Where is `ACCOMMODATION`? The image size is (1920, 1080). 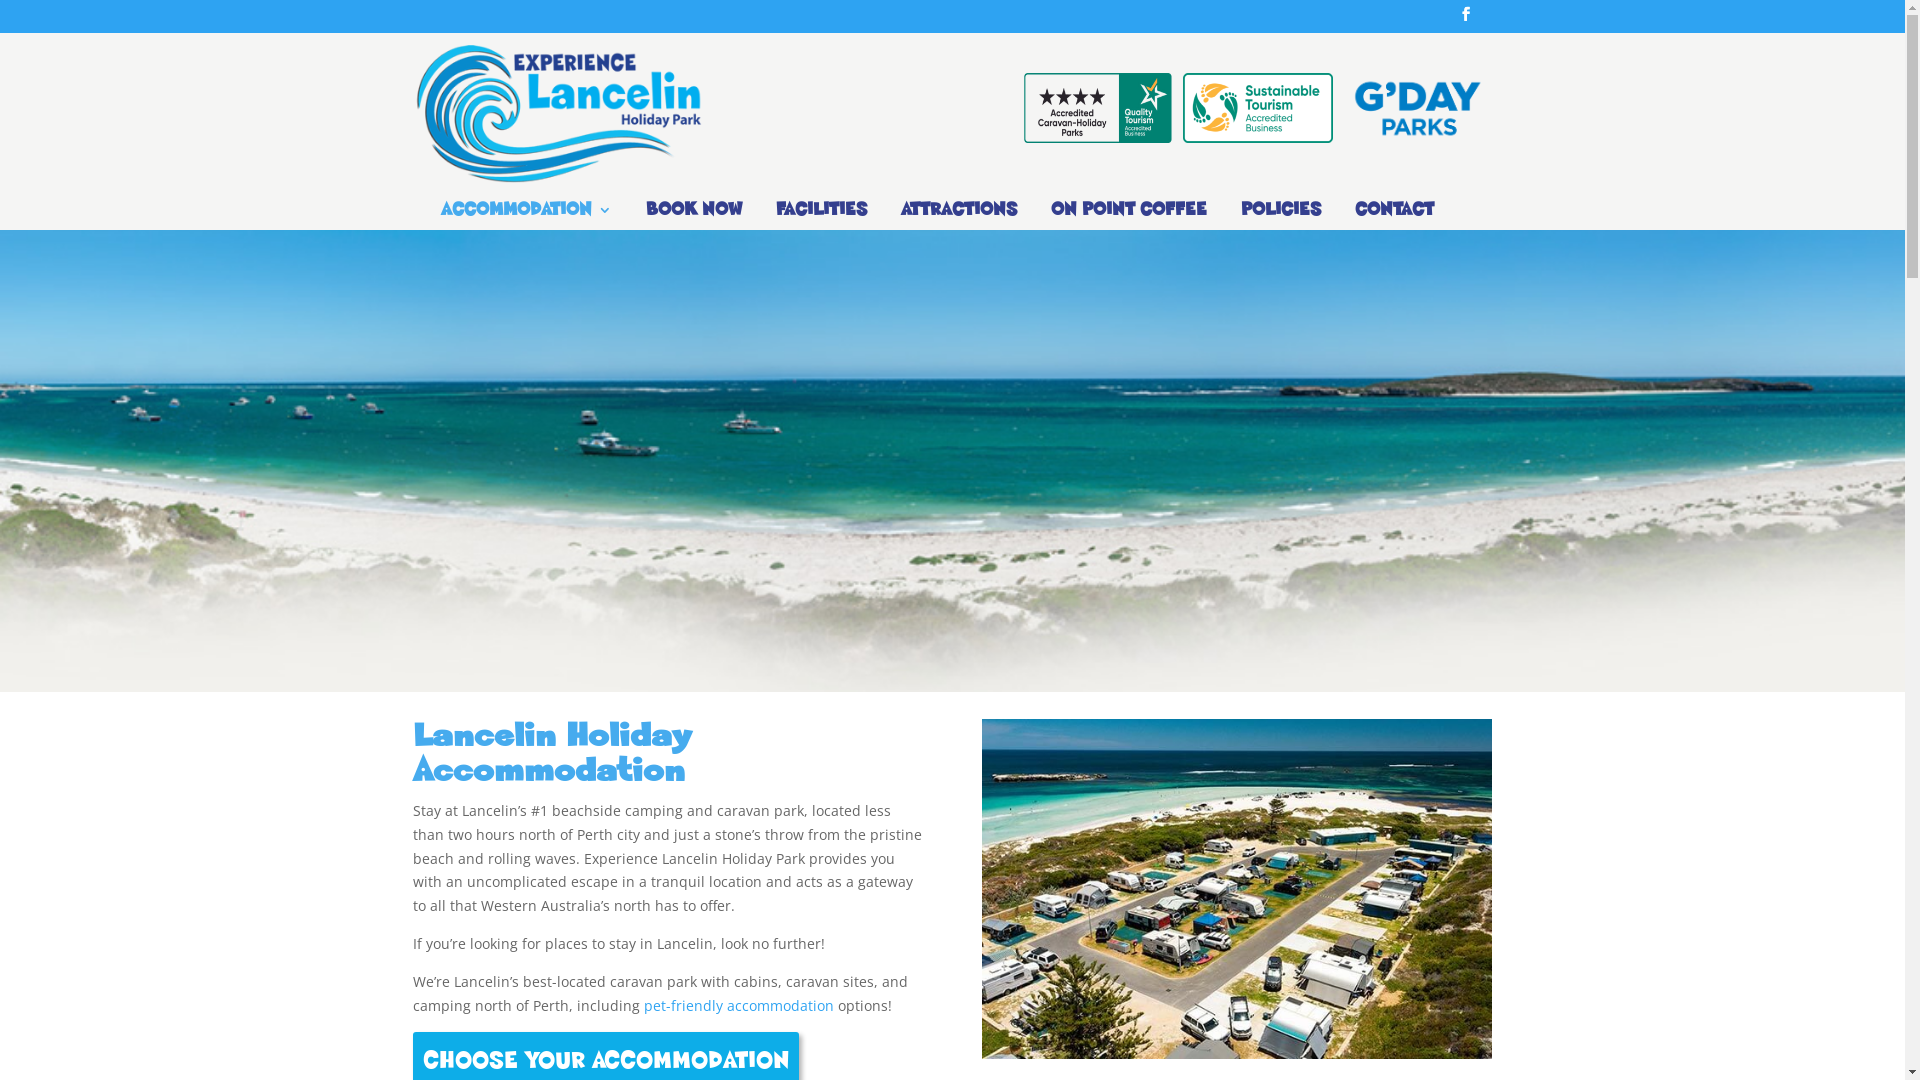
ACCOMMODATION is located at coordinates (526, 216).